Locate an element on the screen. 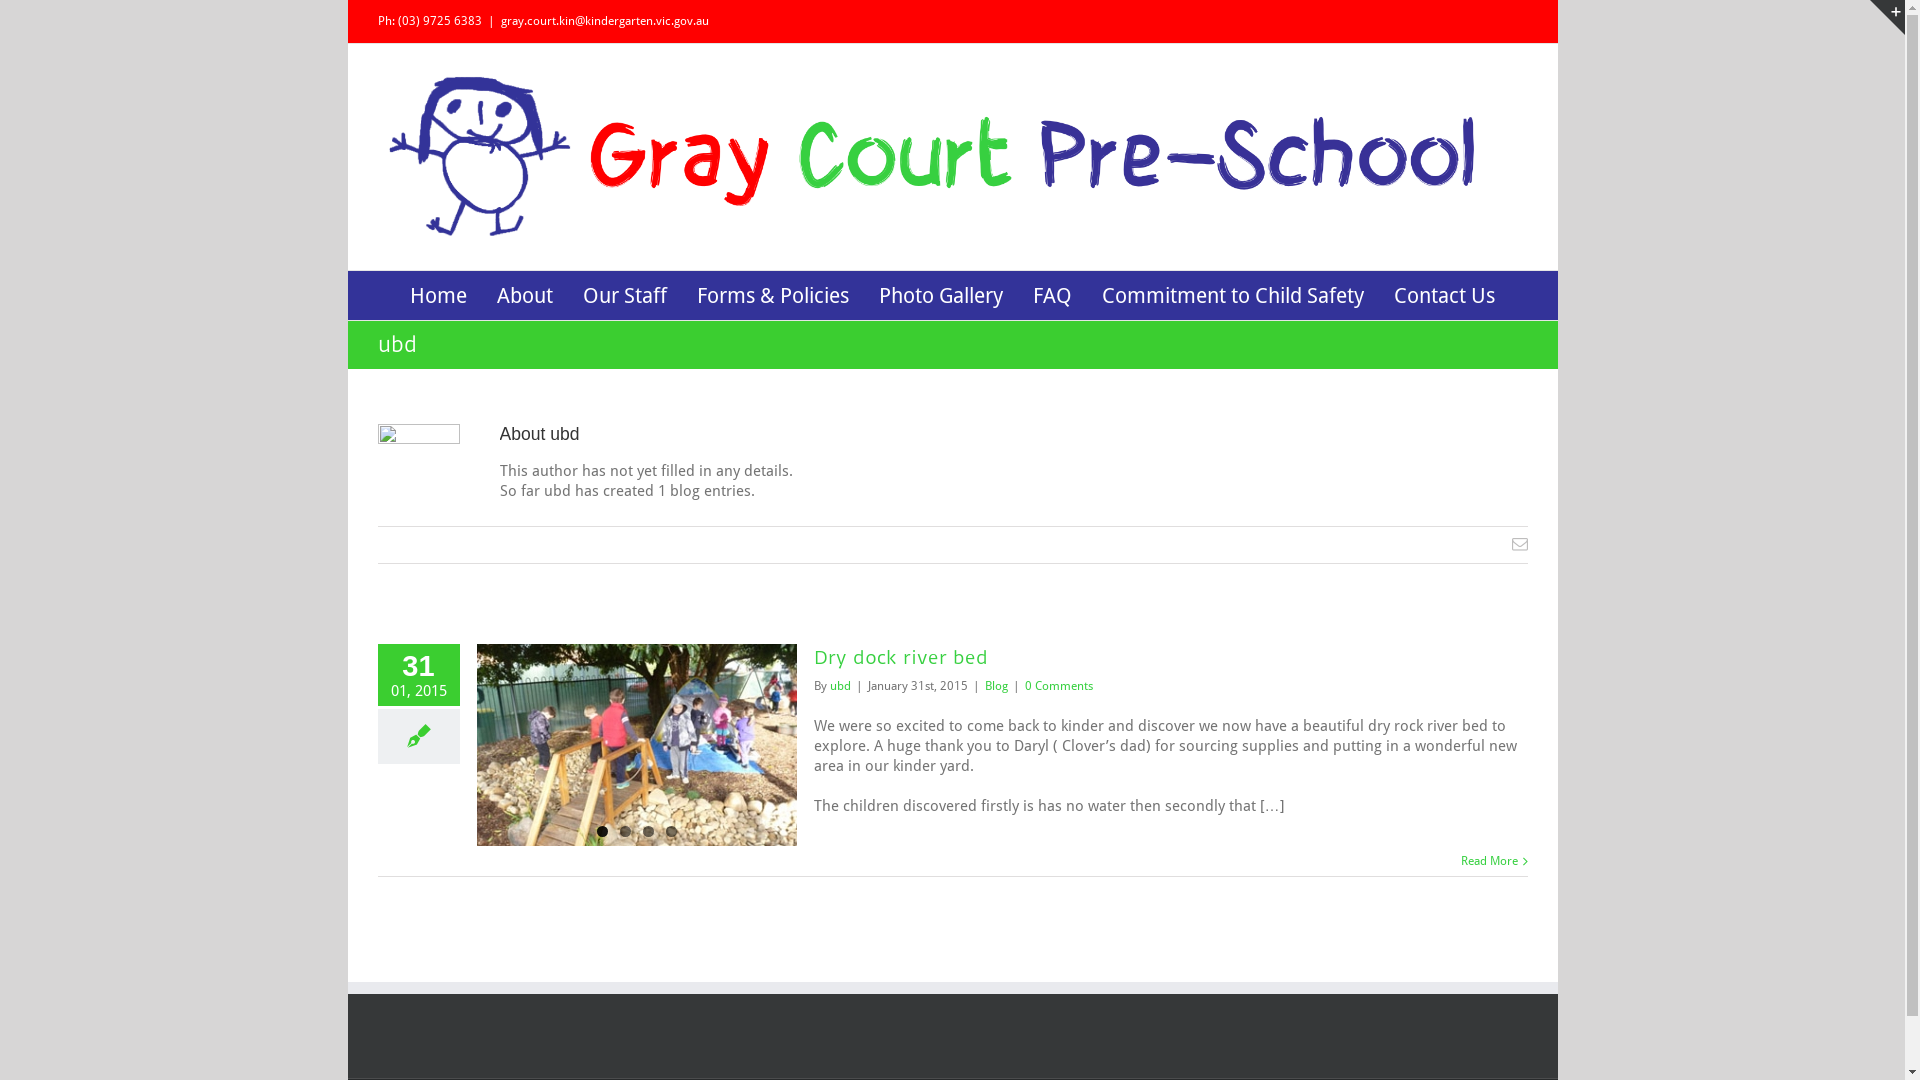  Mail is located at coordinates (1520, 544).